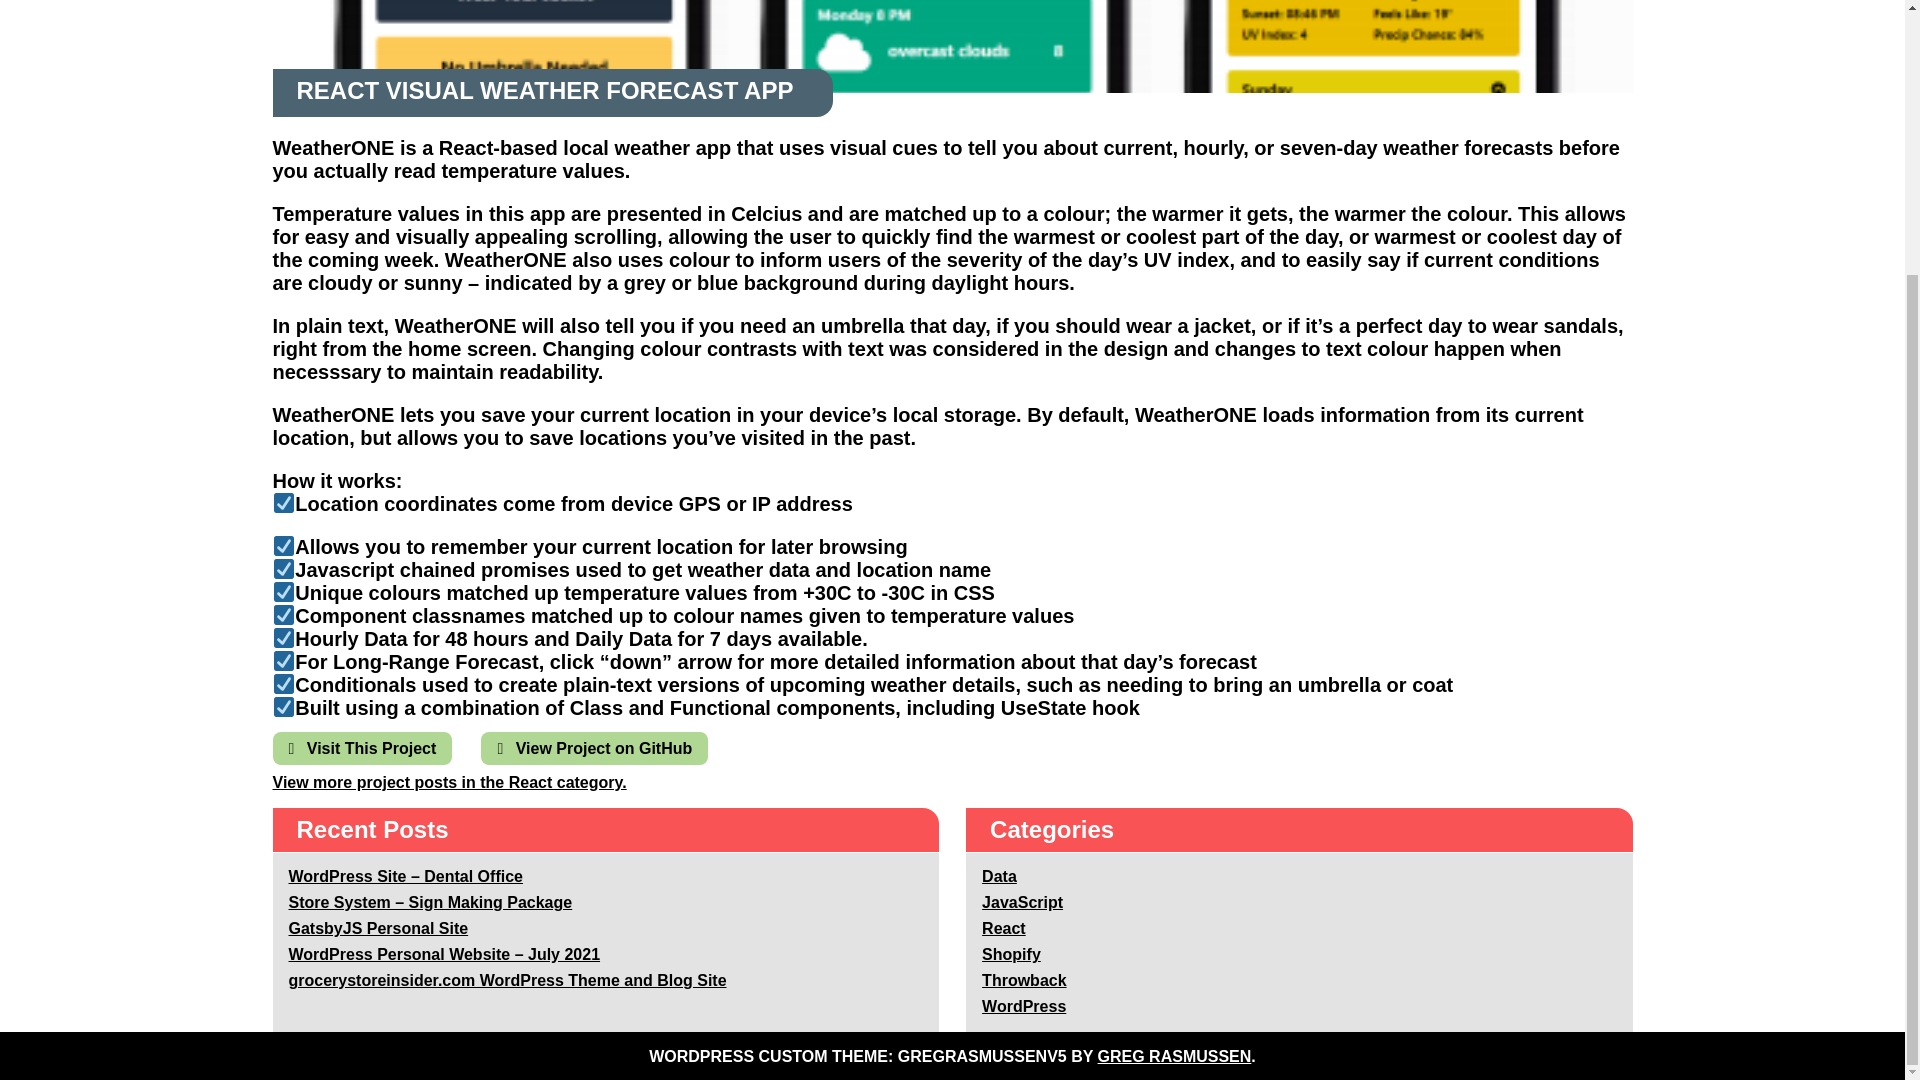  I want to click on grocerystoreinsider.com WordPress Theme and Blog Site, so click(506, 980).